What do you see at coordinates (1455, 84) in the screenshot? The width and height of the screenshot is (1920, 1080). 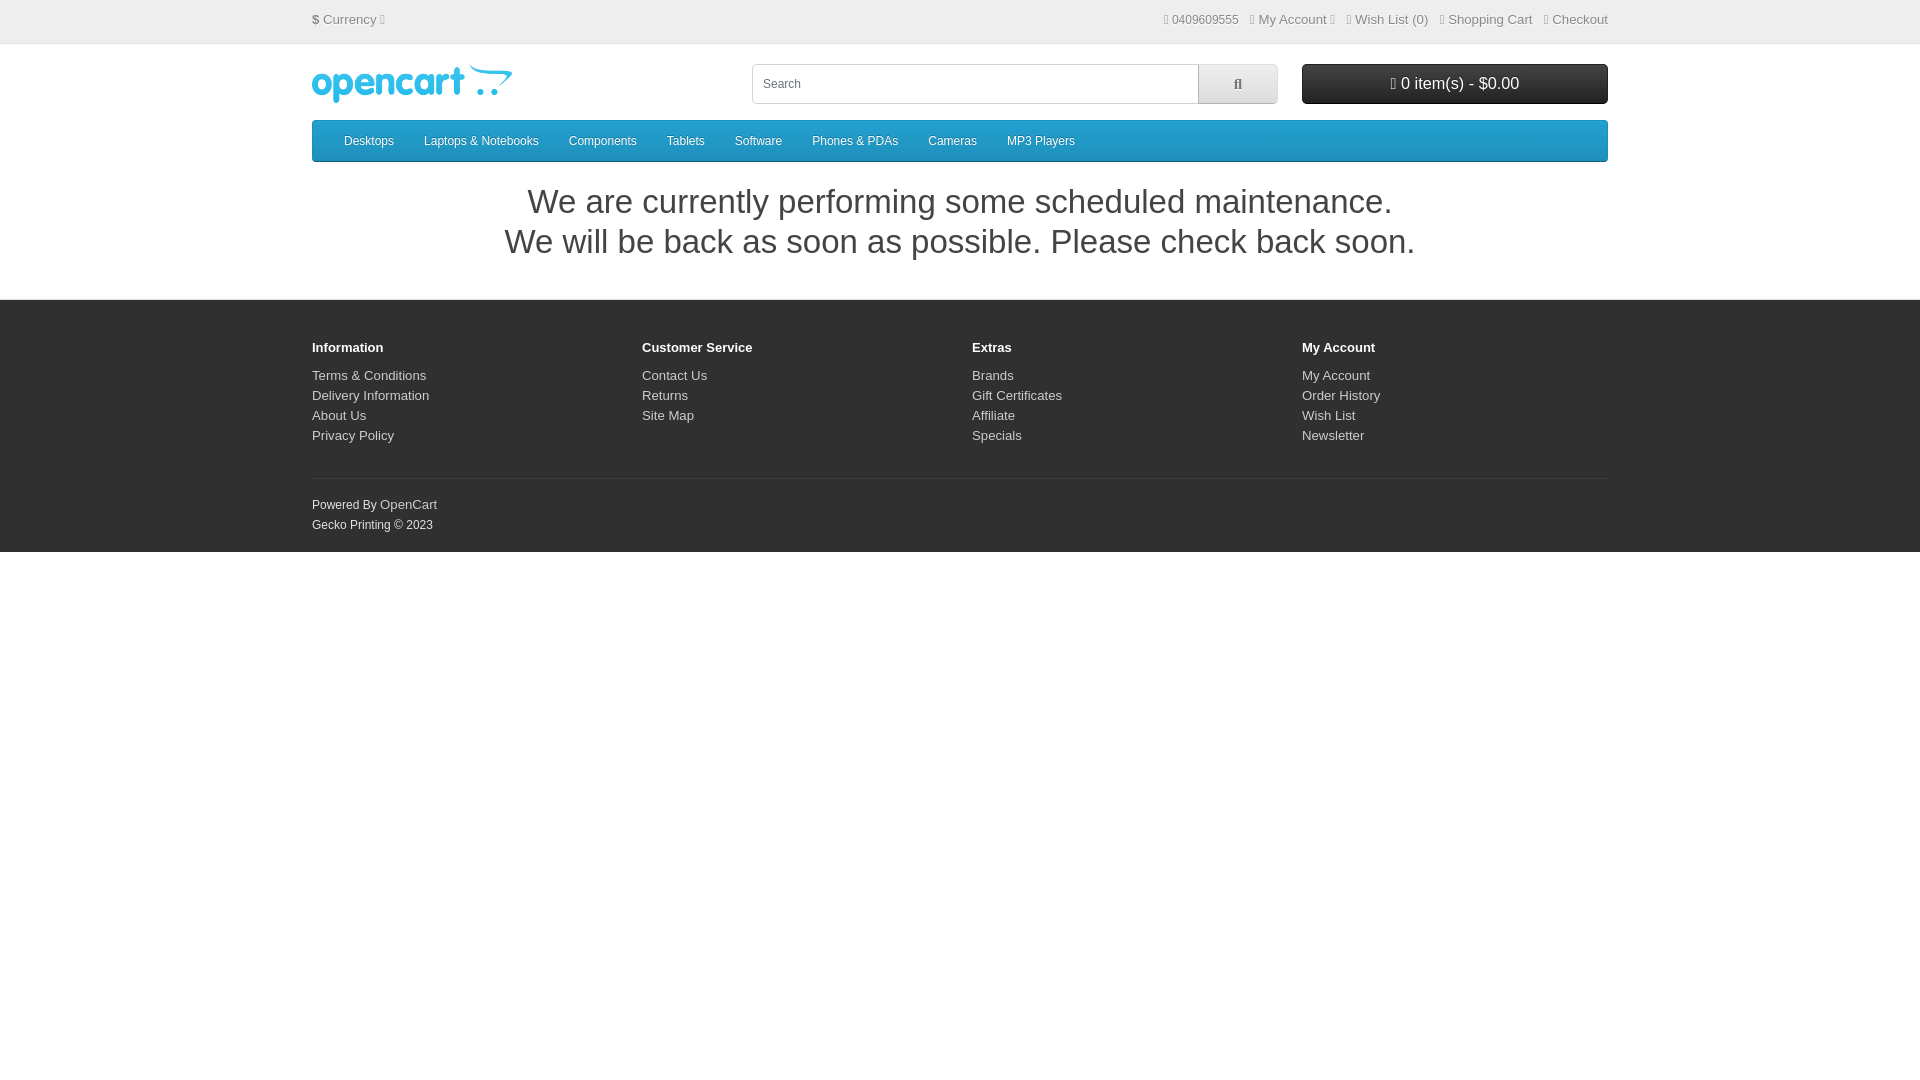 I see `0 item(s) - $0.00` at bounding box center [1455, 84].